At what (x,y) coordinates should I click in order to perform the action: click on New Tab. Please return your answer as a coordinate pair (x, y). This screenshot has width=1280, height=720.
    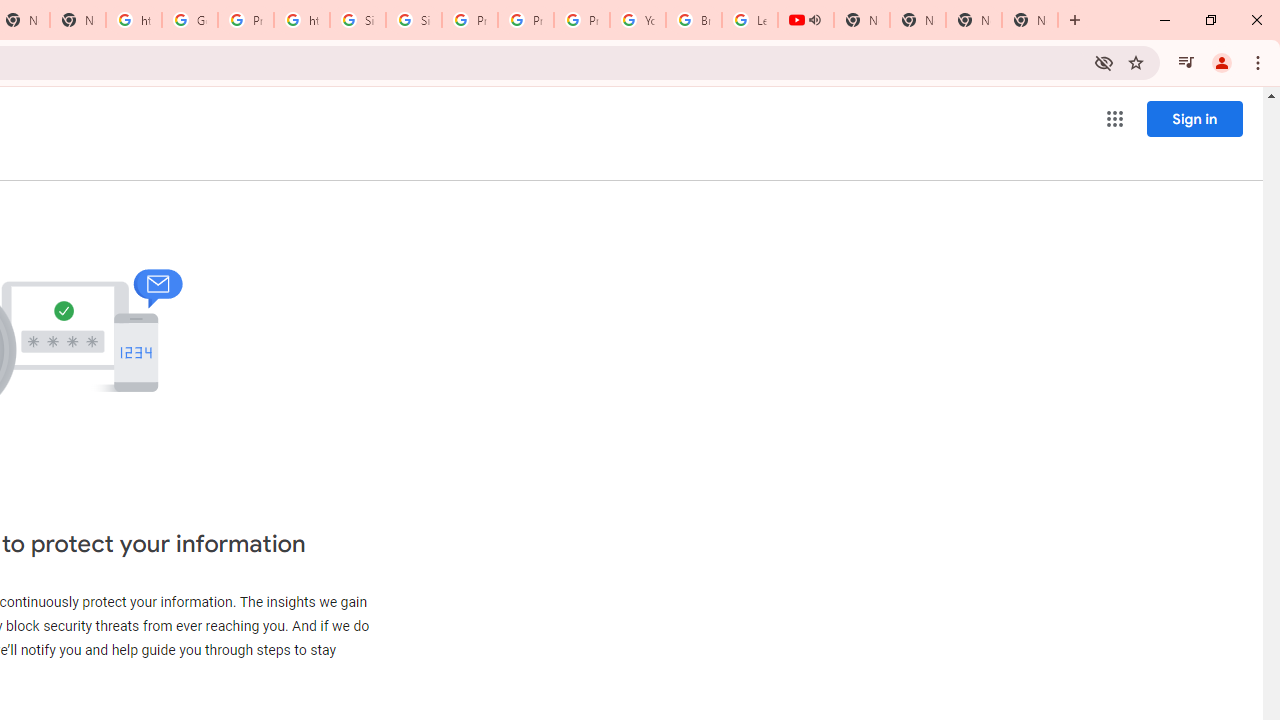
    Looking at the image, I should click on (1030, 20).